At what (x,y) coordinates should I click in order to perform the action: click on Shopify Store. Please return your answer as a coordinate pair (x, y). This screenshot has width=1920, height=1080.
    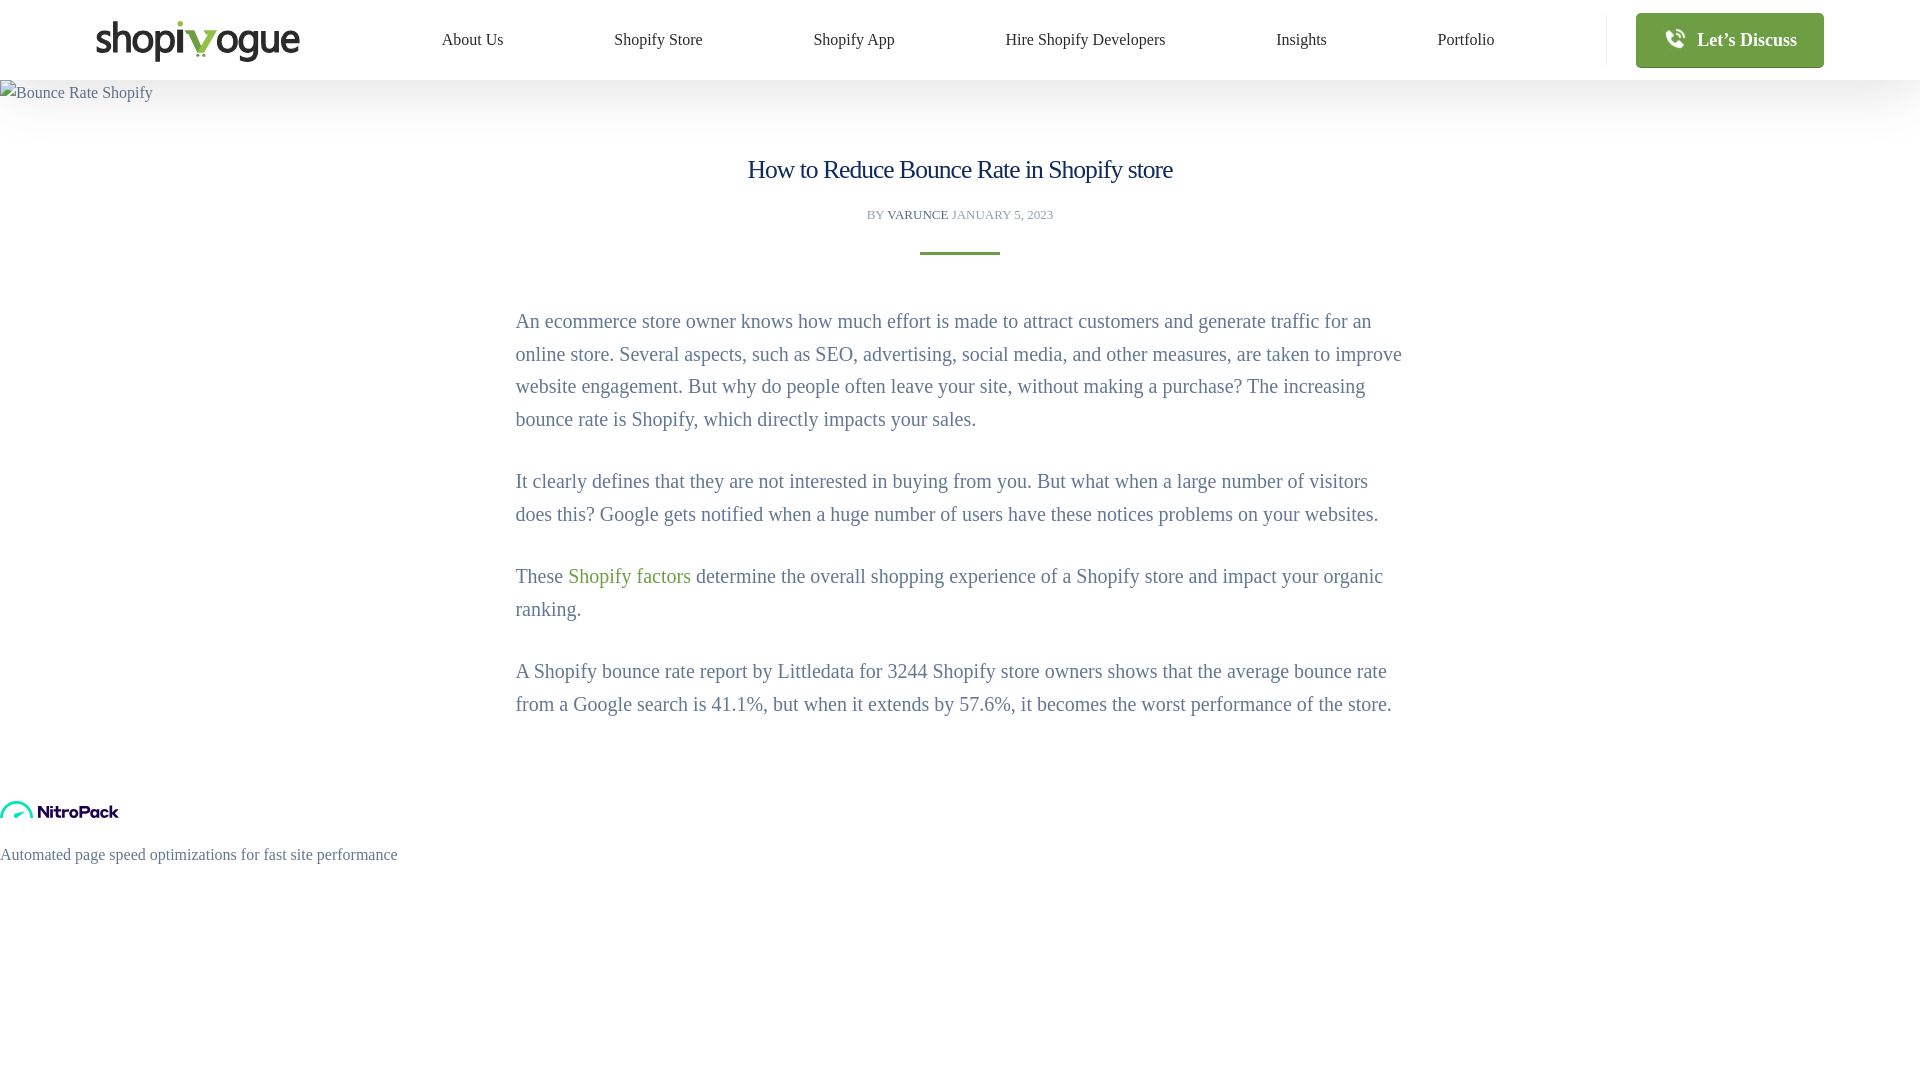
    Looking at the image, I should click on (658, 40).